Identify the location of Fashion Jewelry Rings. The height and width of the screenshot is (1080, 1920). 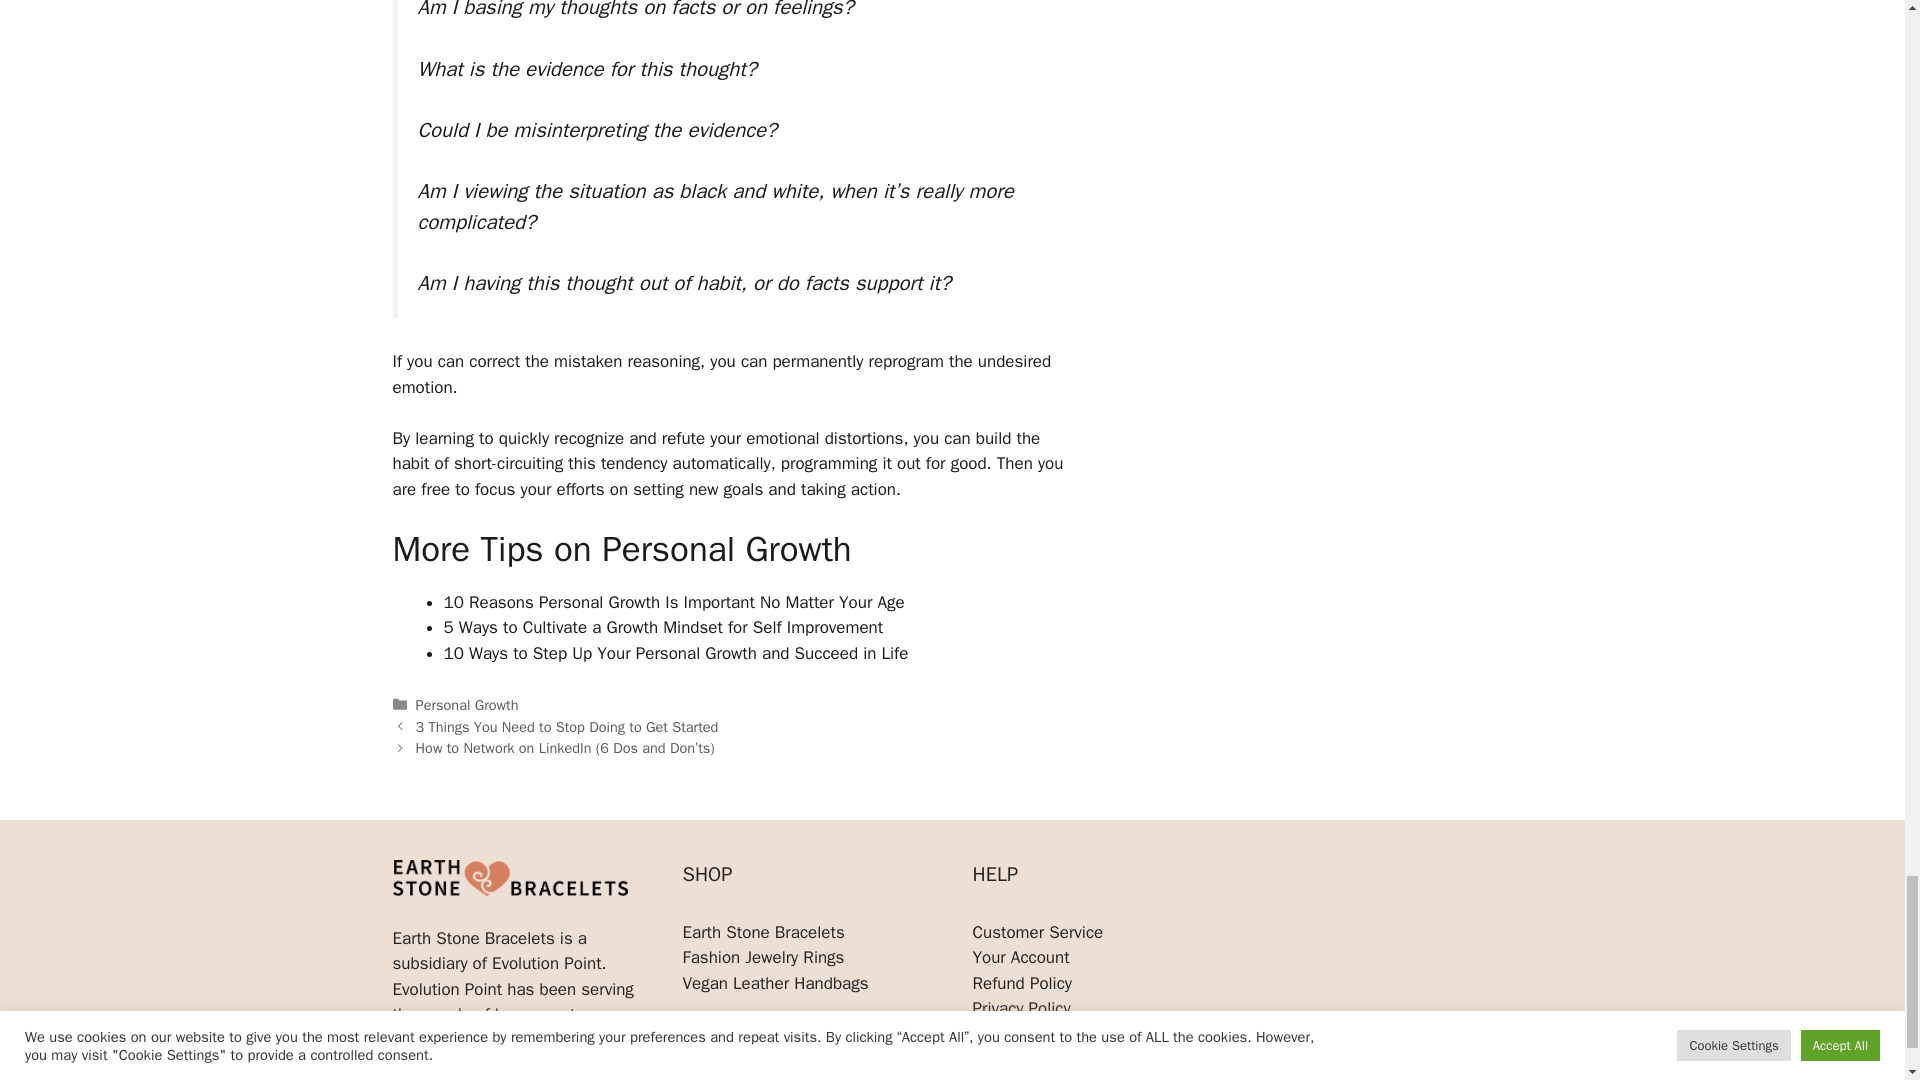
(762, 957).